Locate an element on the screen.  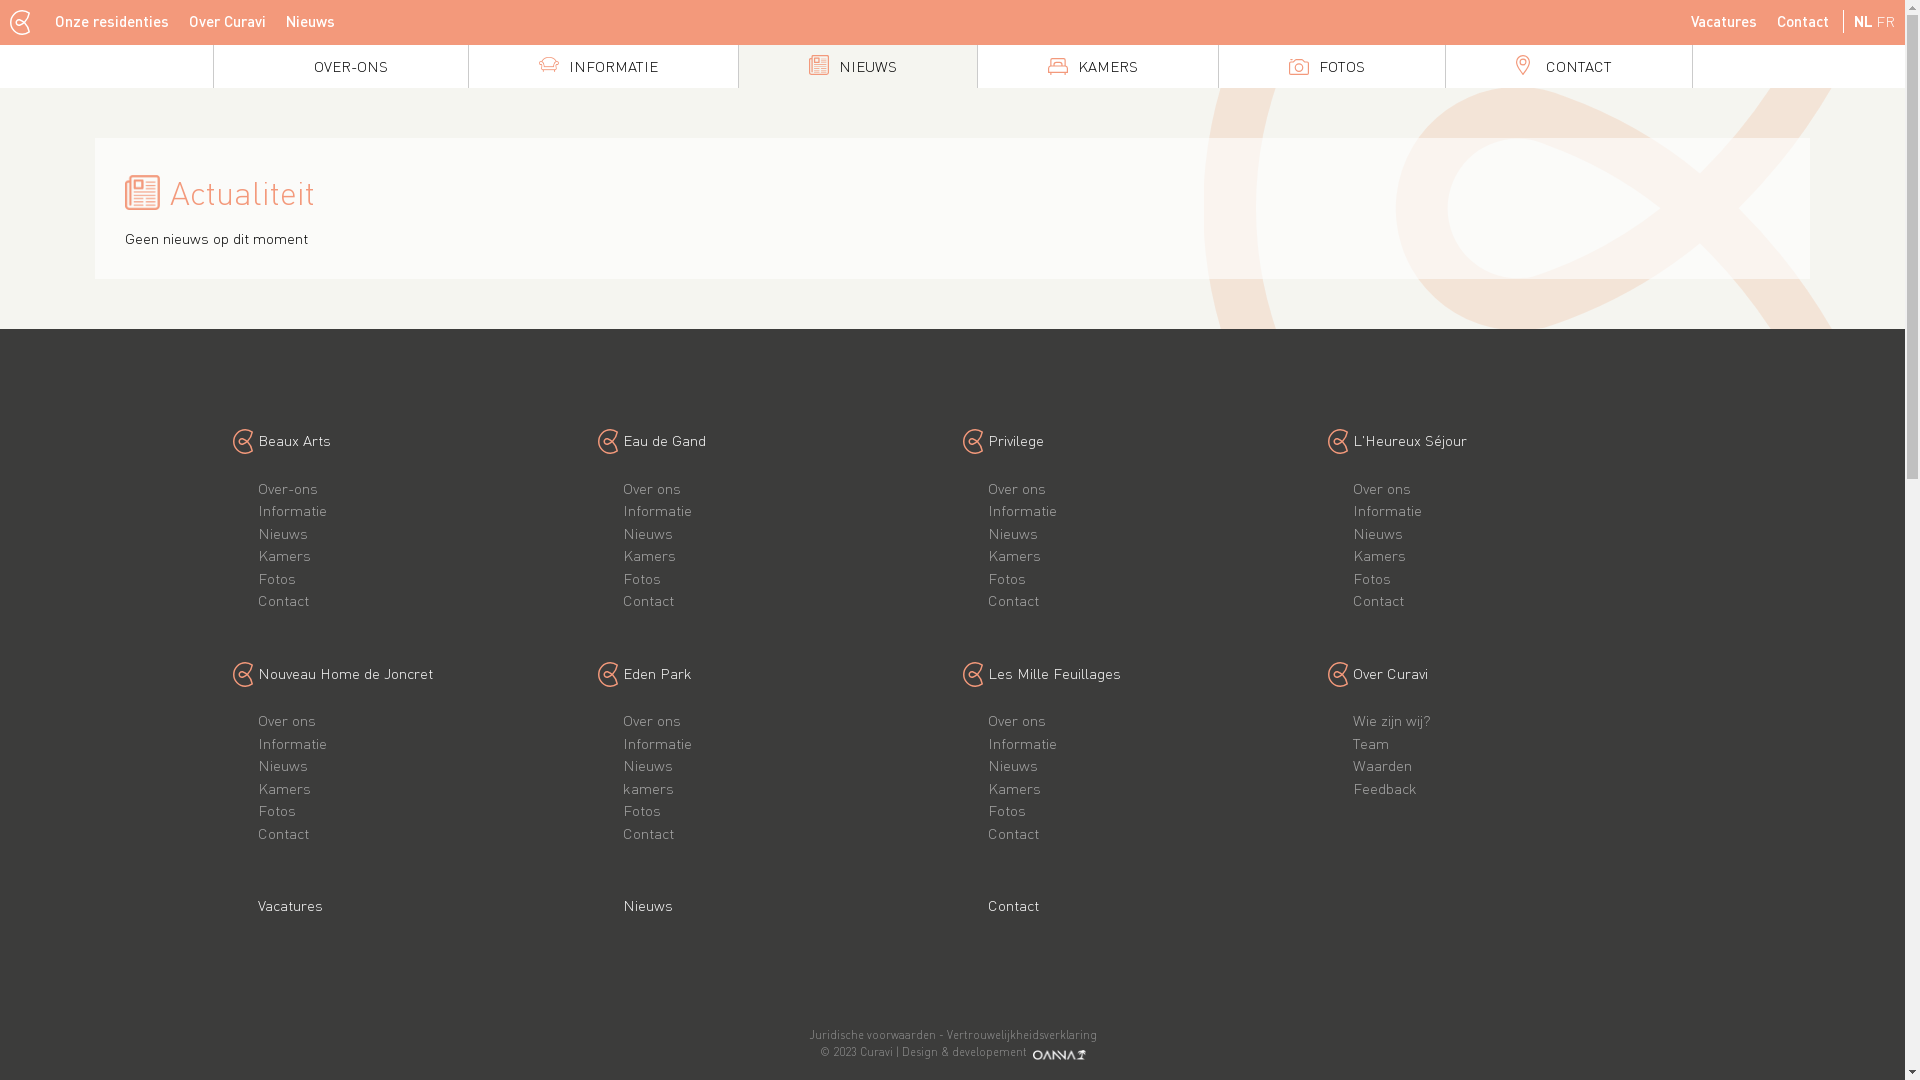
Vacatures is located at coordinates (1724, 22).